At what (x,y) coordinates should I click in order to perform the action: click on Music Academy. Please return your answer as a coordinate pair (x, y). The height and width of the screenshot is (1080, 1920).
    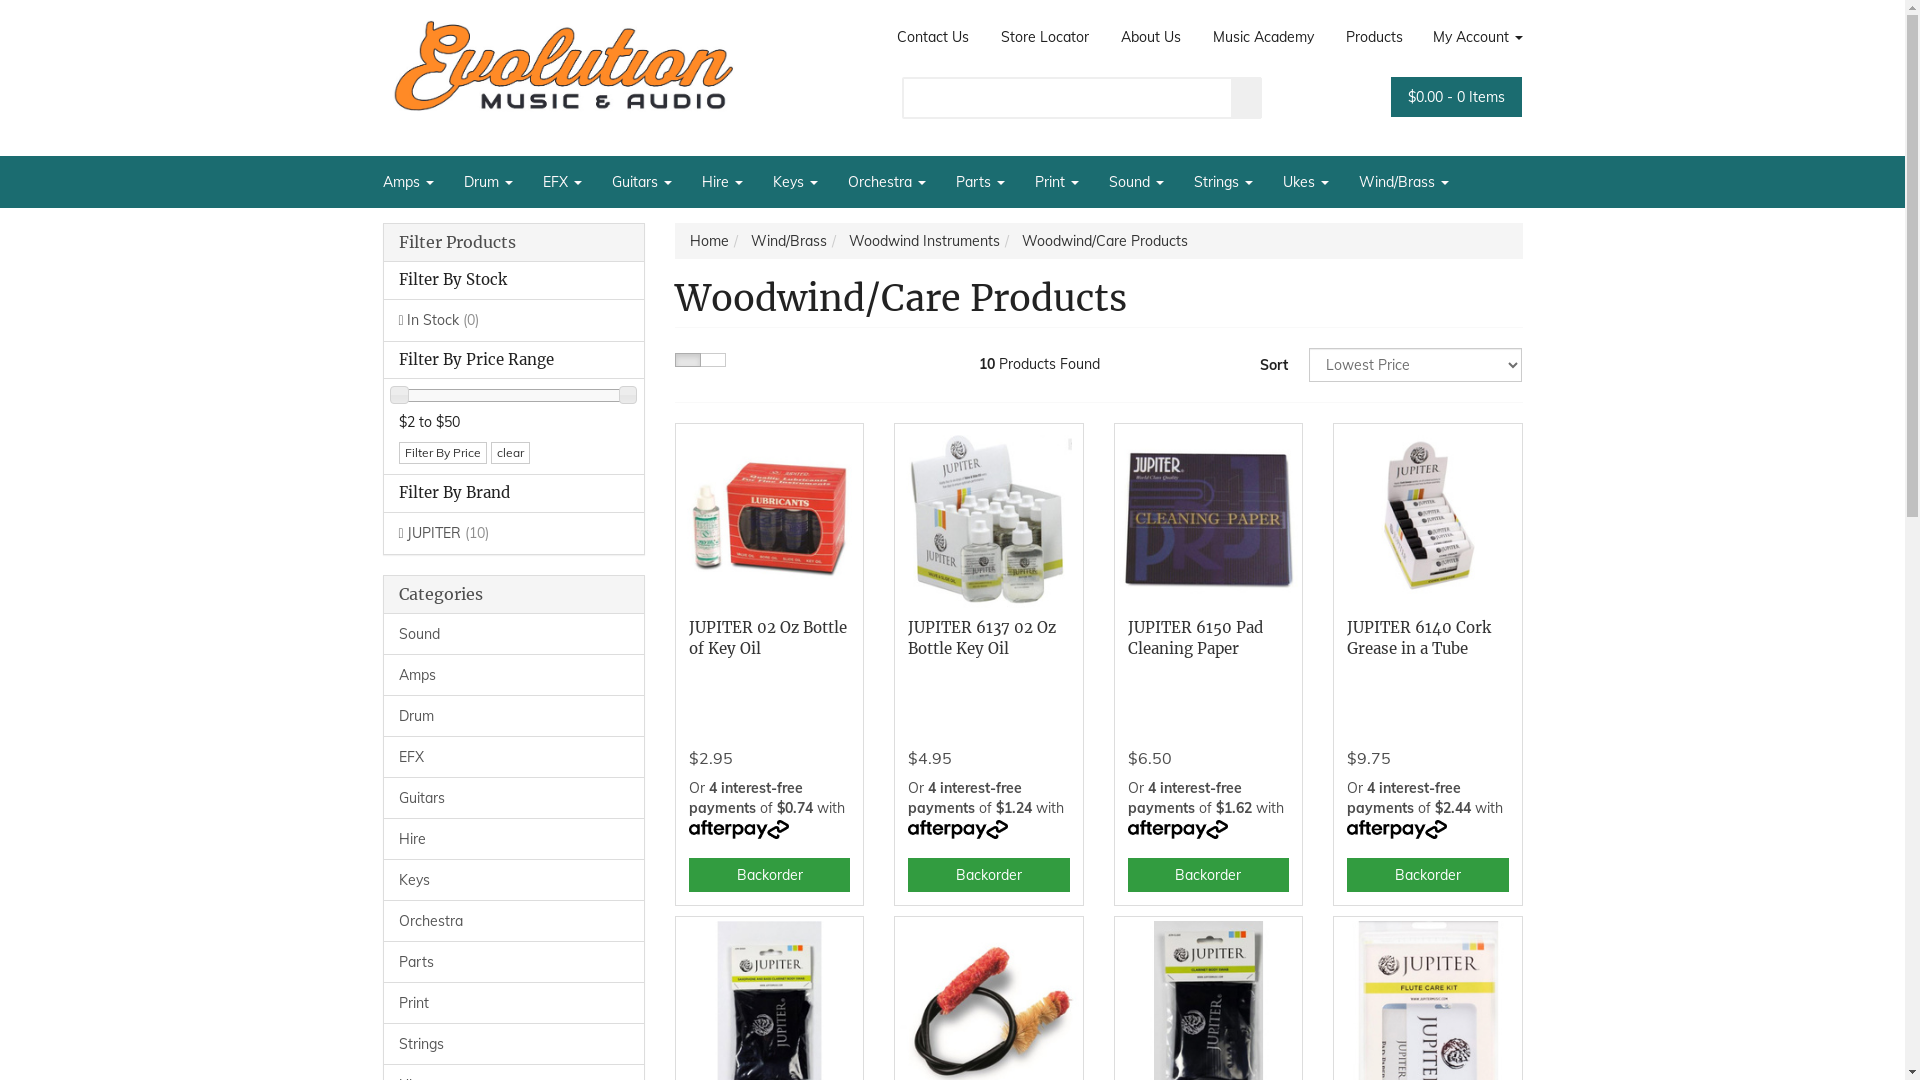
    Looking at the image, I should click on (1264, 37).